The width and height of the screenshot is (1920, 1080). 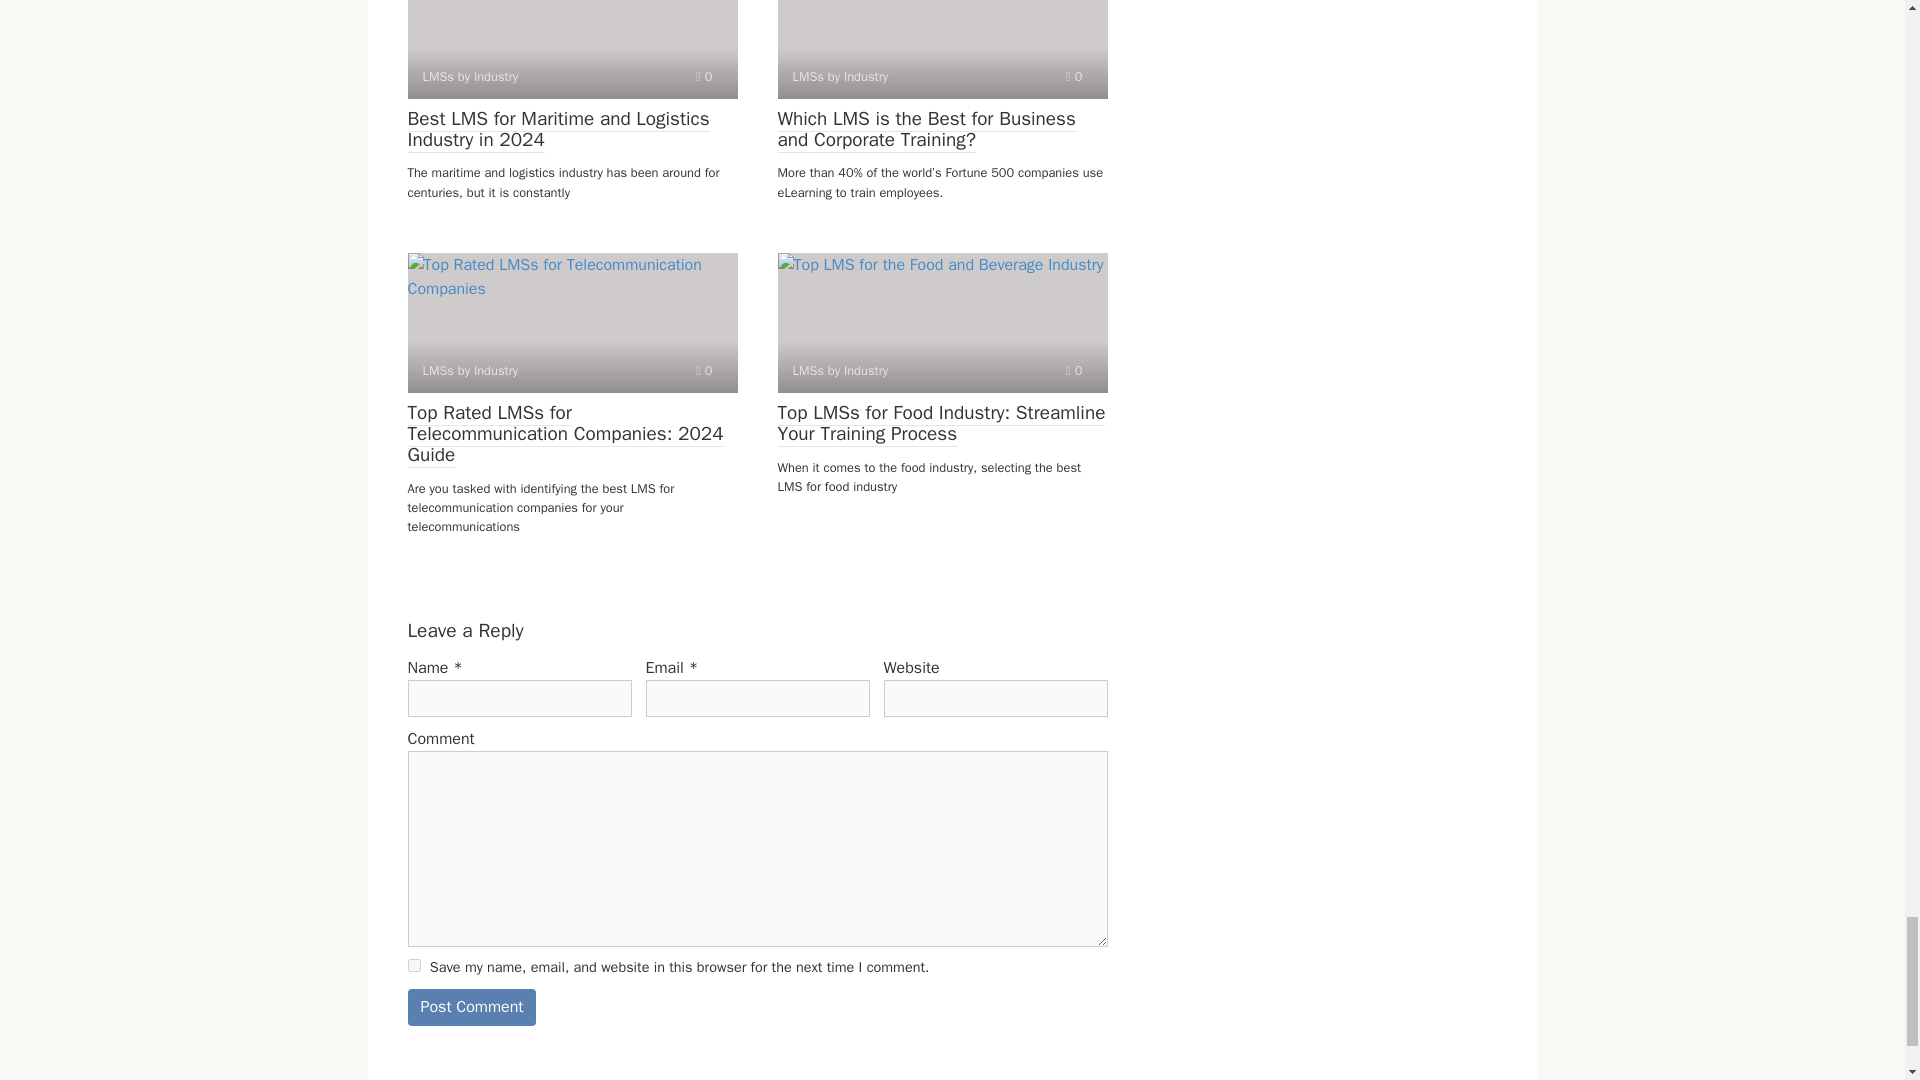 What do you see at coordinates (1074, 77) in the screenshot?
I see `Comments` at bounding box center [1074, 77].